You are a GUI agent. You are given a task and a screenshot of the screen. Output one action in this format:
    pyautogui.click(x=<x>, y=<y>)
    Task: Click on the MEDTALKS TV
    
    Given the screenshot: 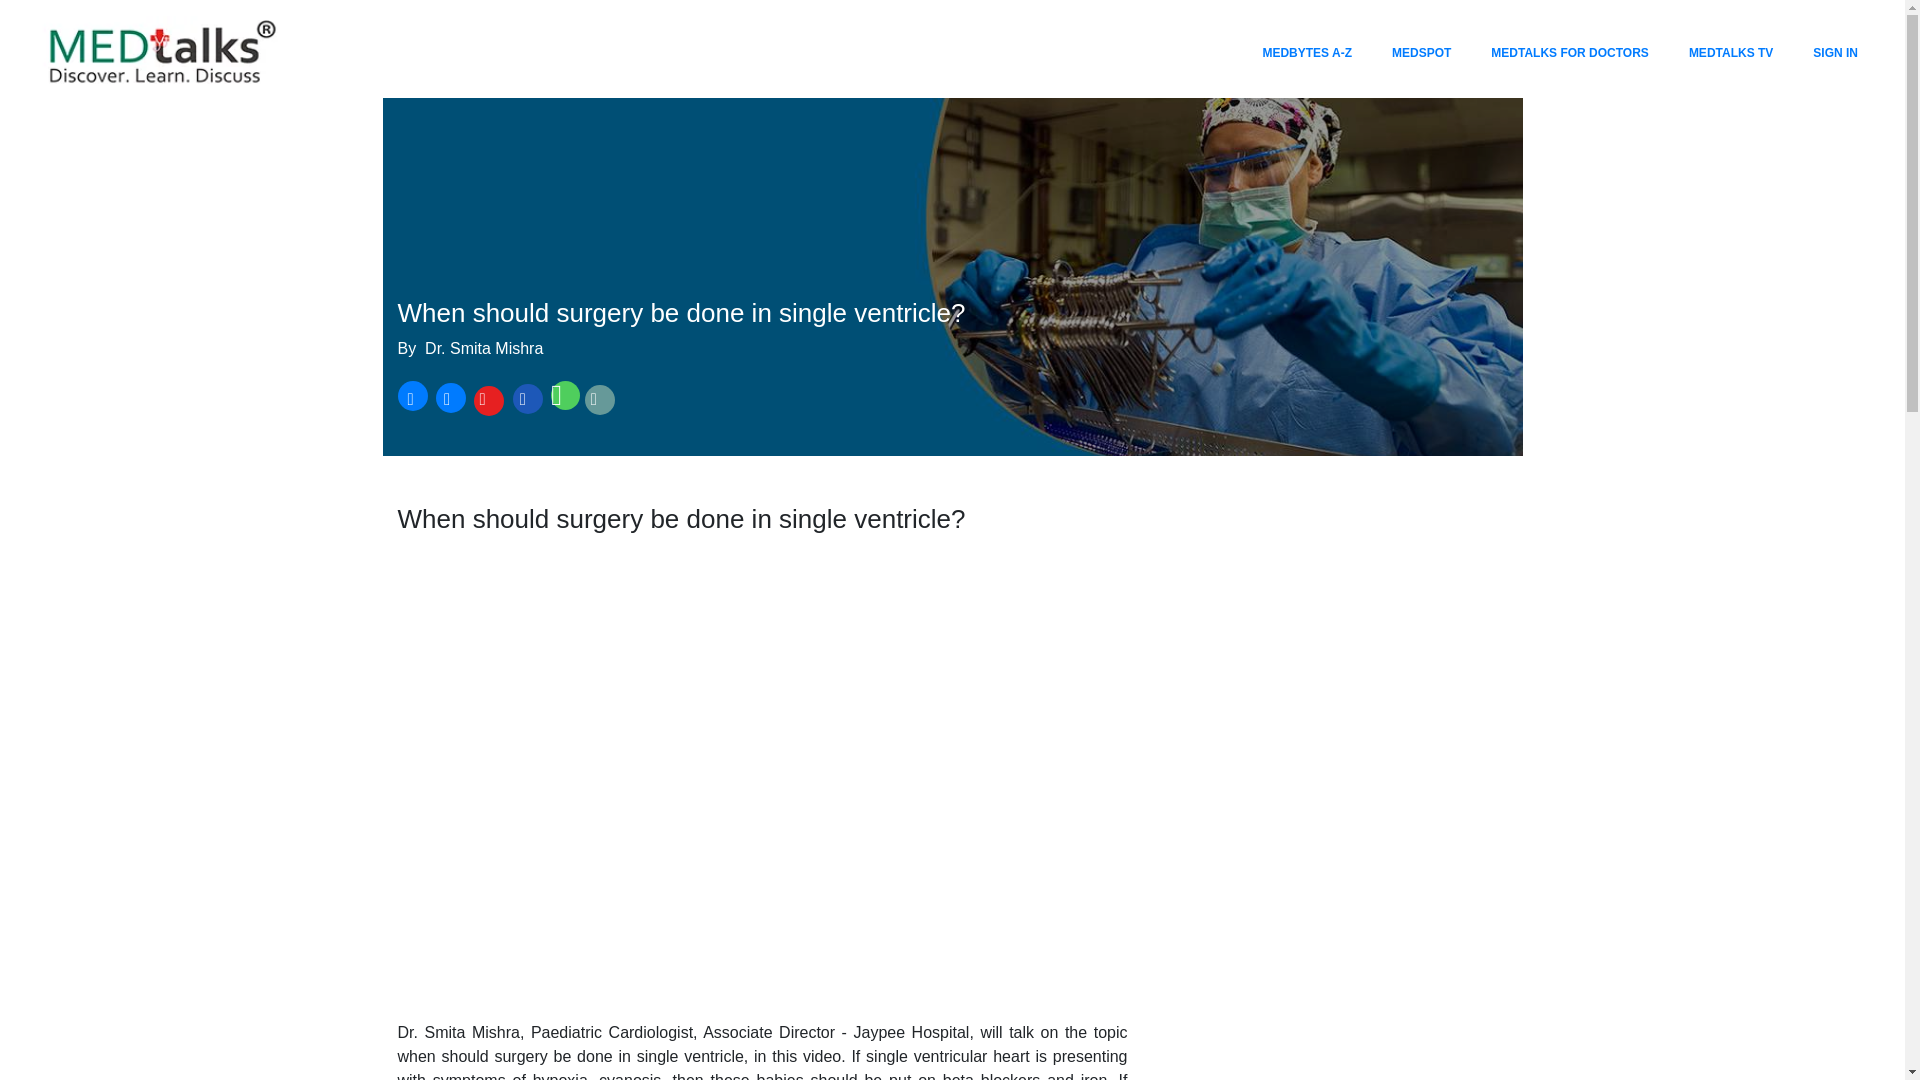 What is the action you would take?
    pyautogui.click(x=1731, y=52)
    